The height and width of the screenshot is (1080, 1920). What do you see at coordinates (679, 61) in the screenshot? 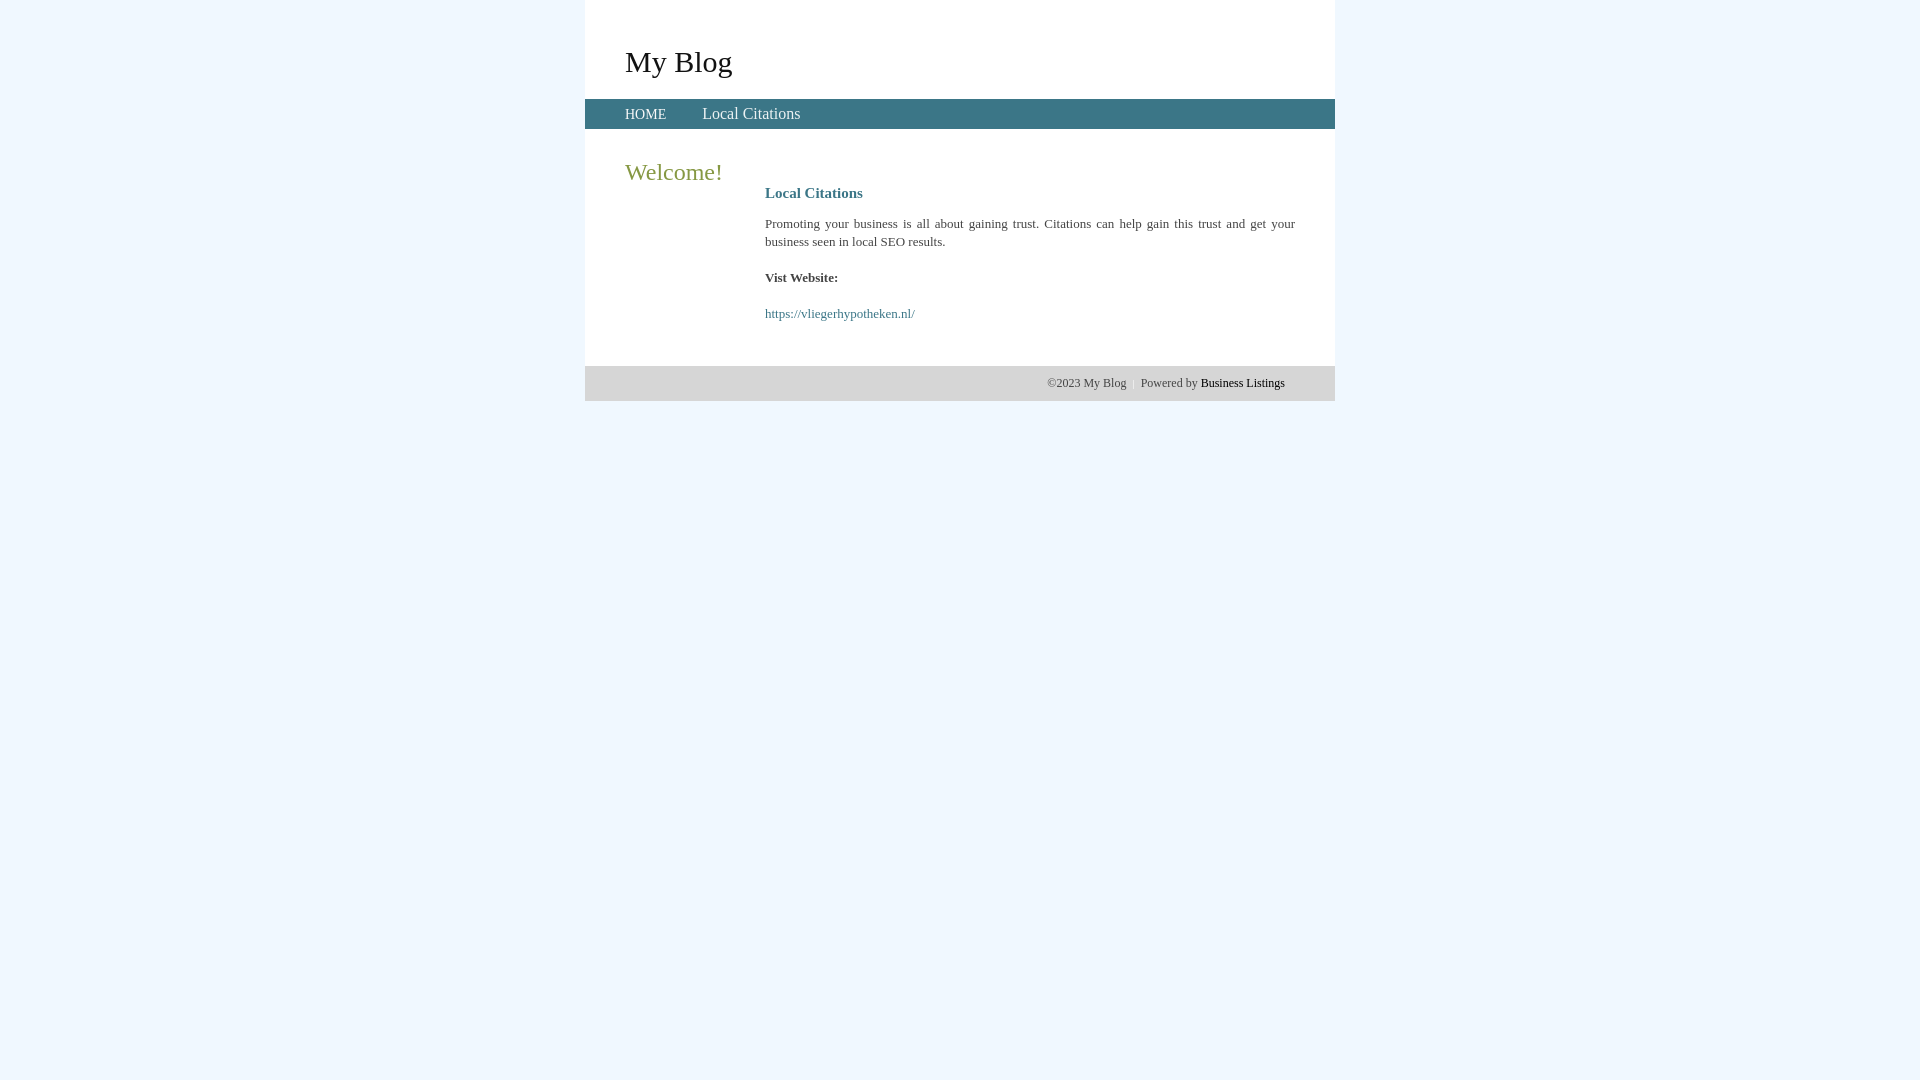
I see `My Blog` at bounding box center [679, 61].